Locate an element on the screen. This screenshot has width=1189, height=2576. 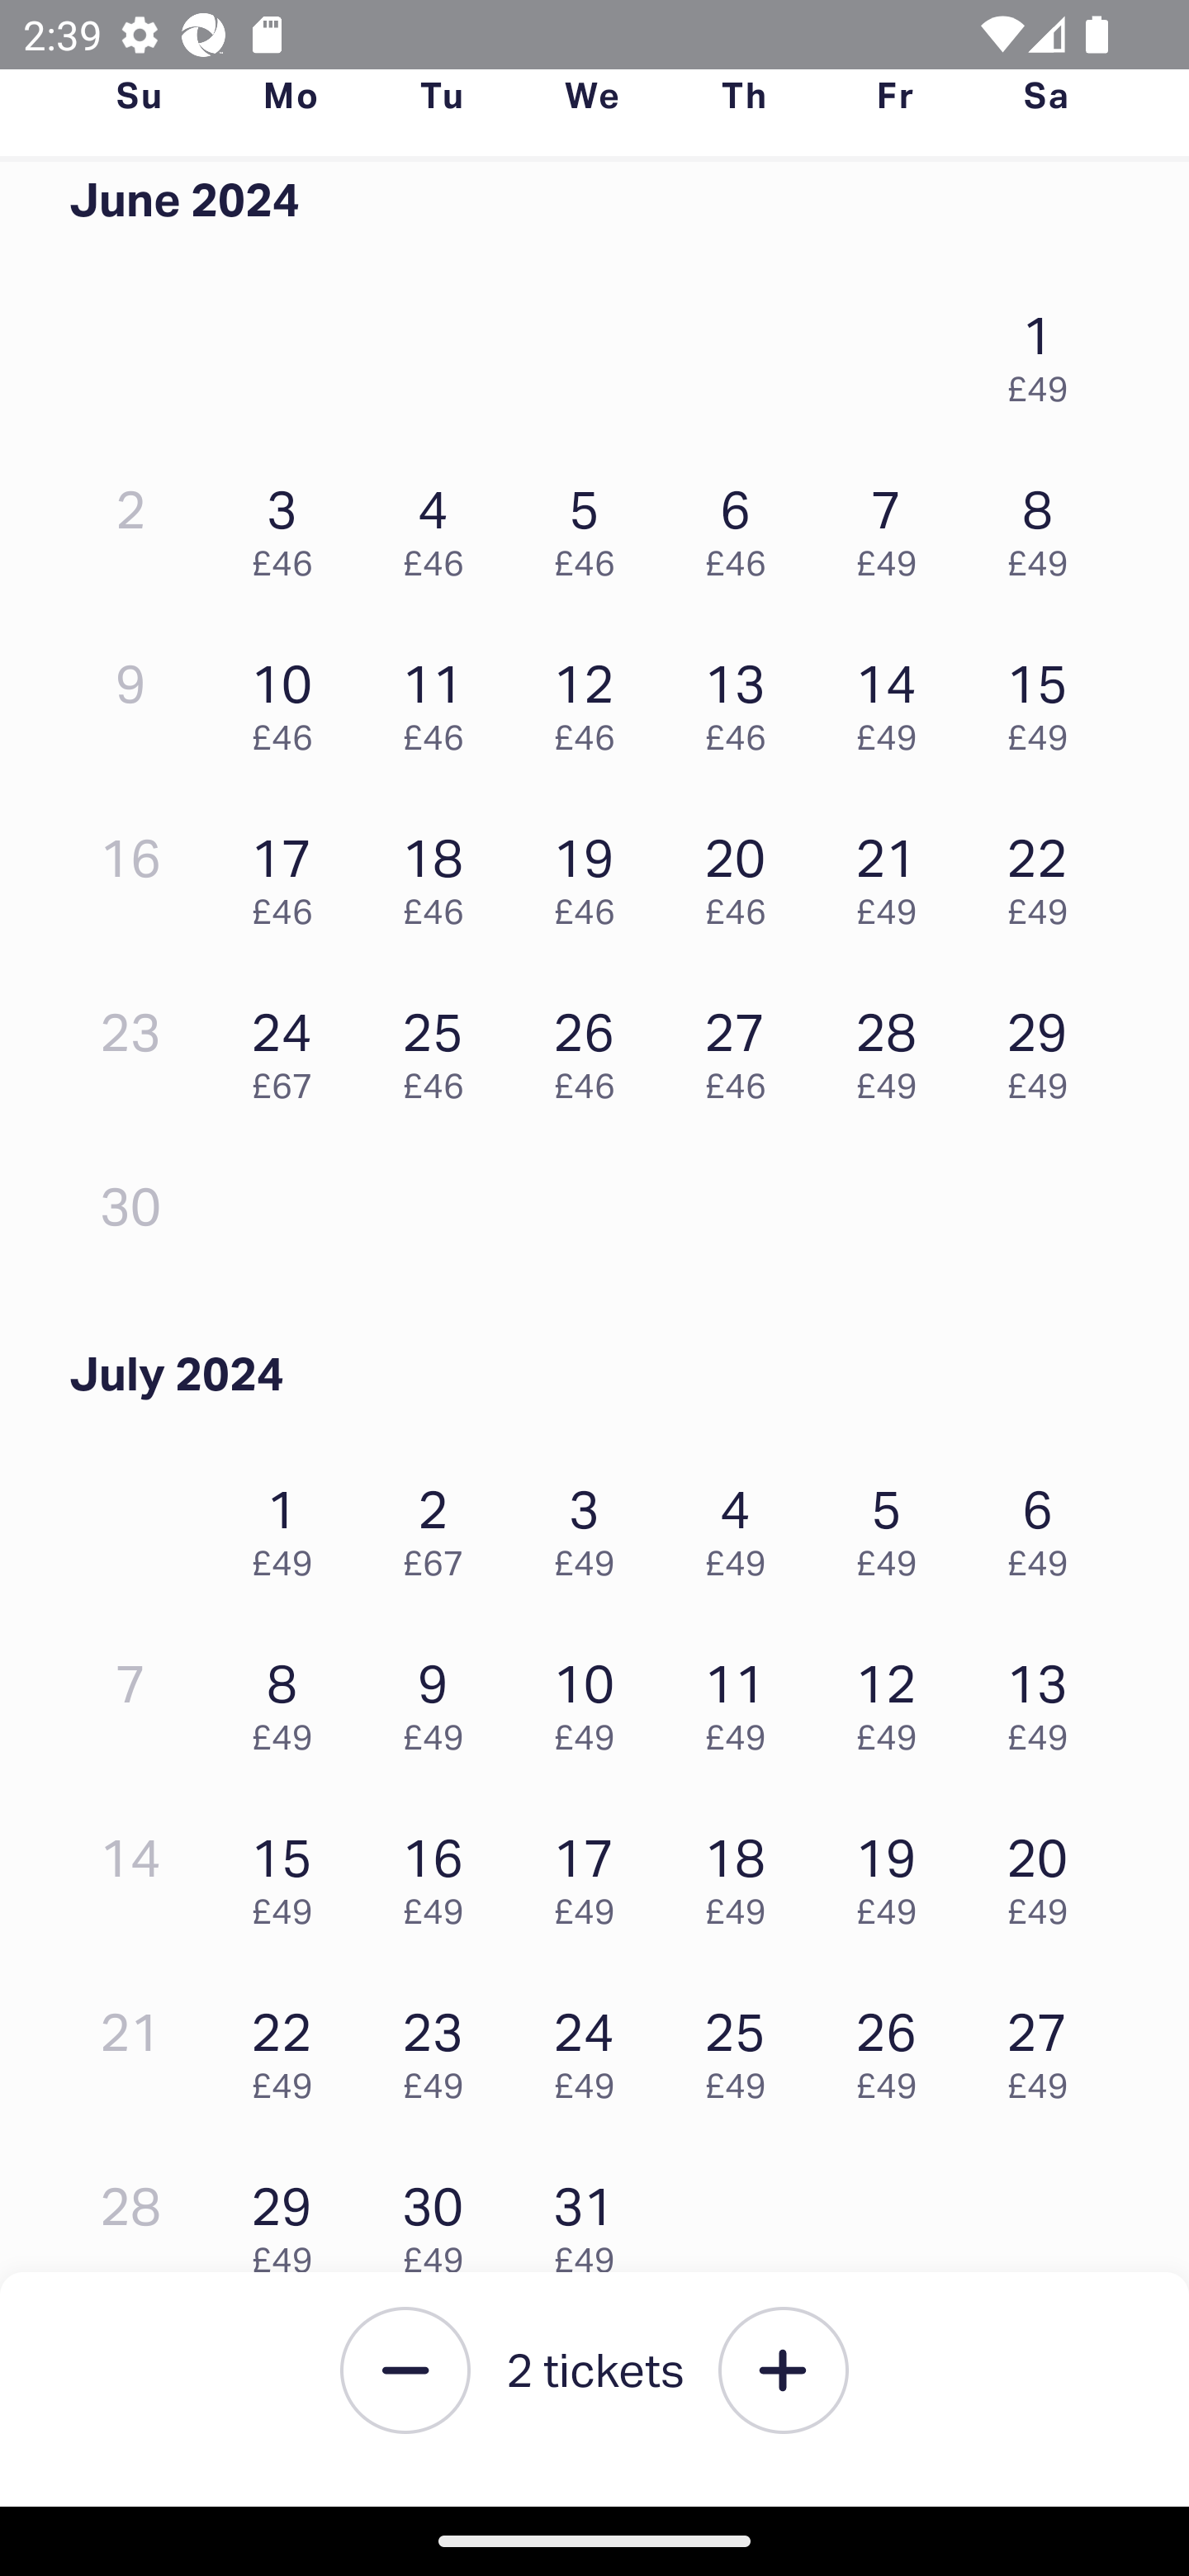
23 £49 is located at coordinates (441, 2048).